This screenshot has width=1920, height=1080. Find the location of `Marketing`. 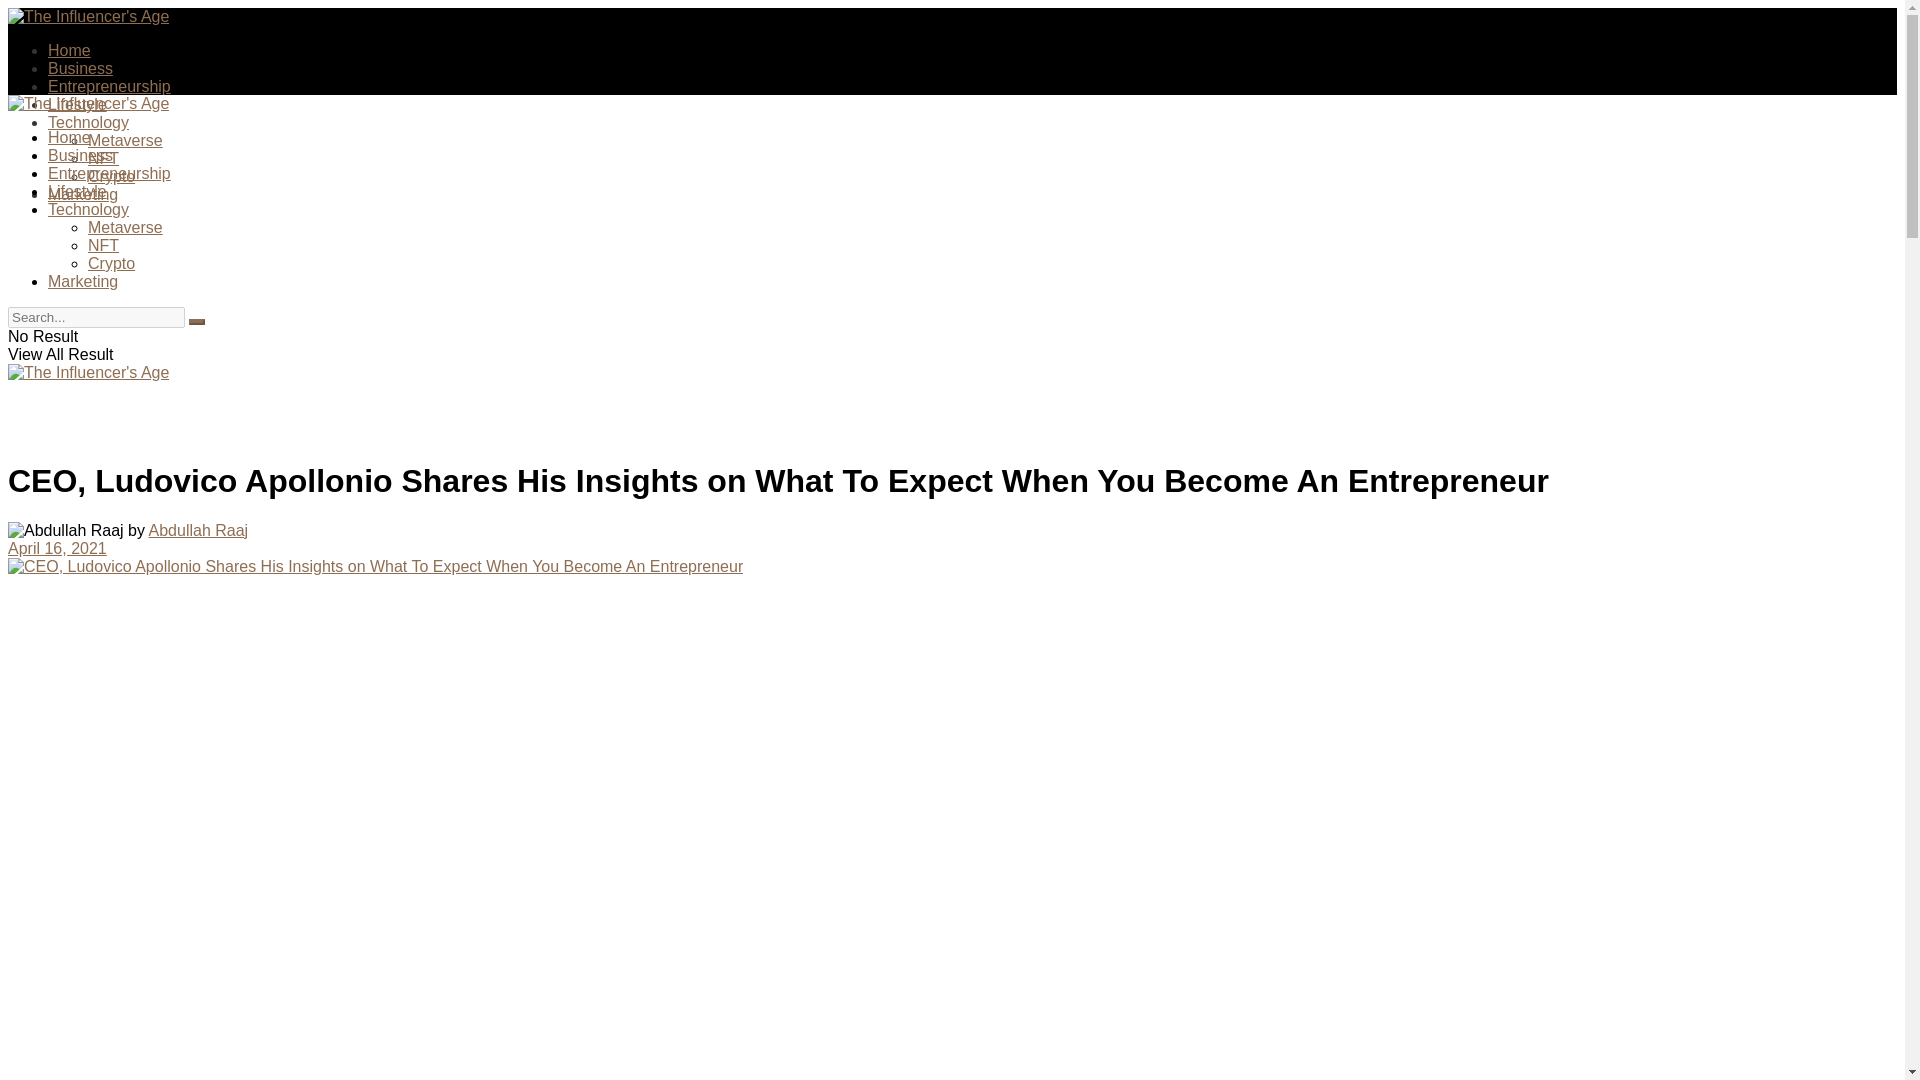

Marketing is located at coordinates (82, 282).